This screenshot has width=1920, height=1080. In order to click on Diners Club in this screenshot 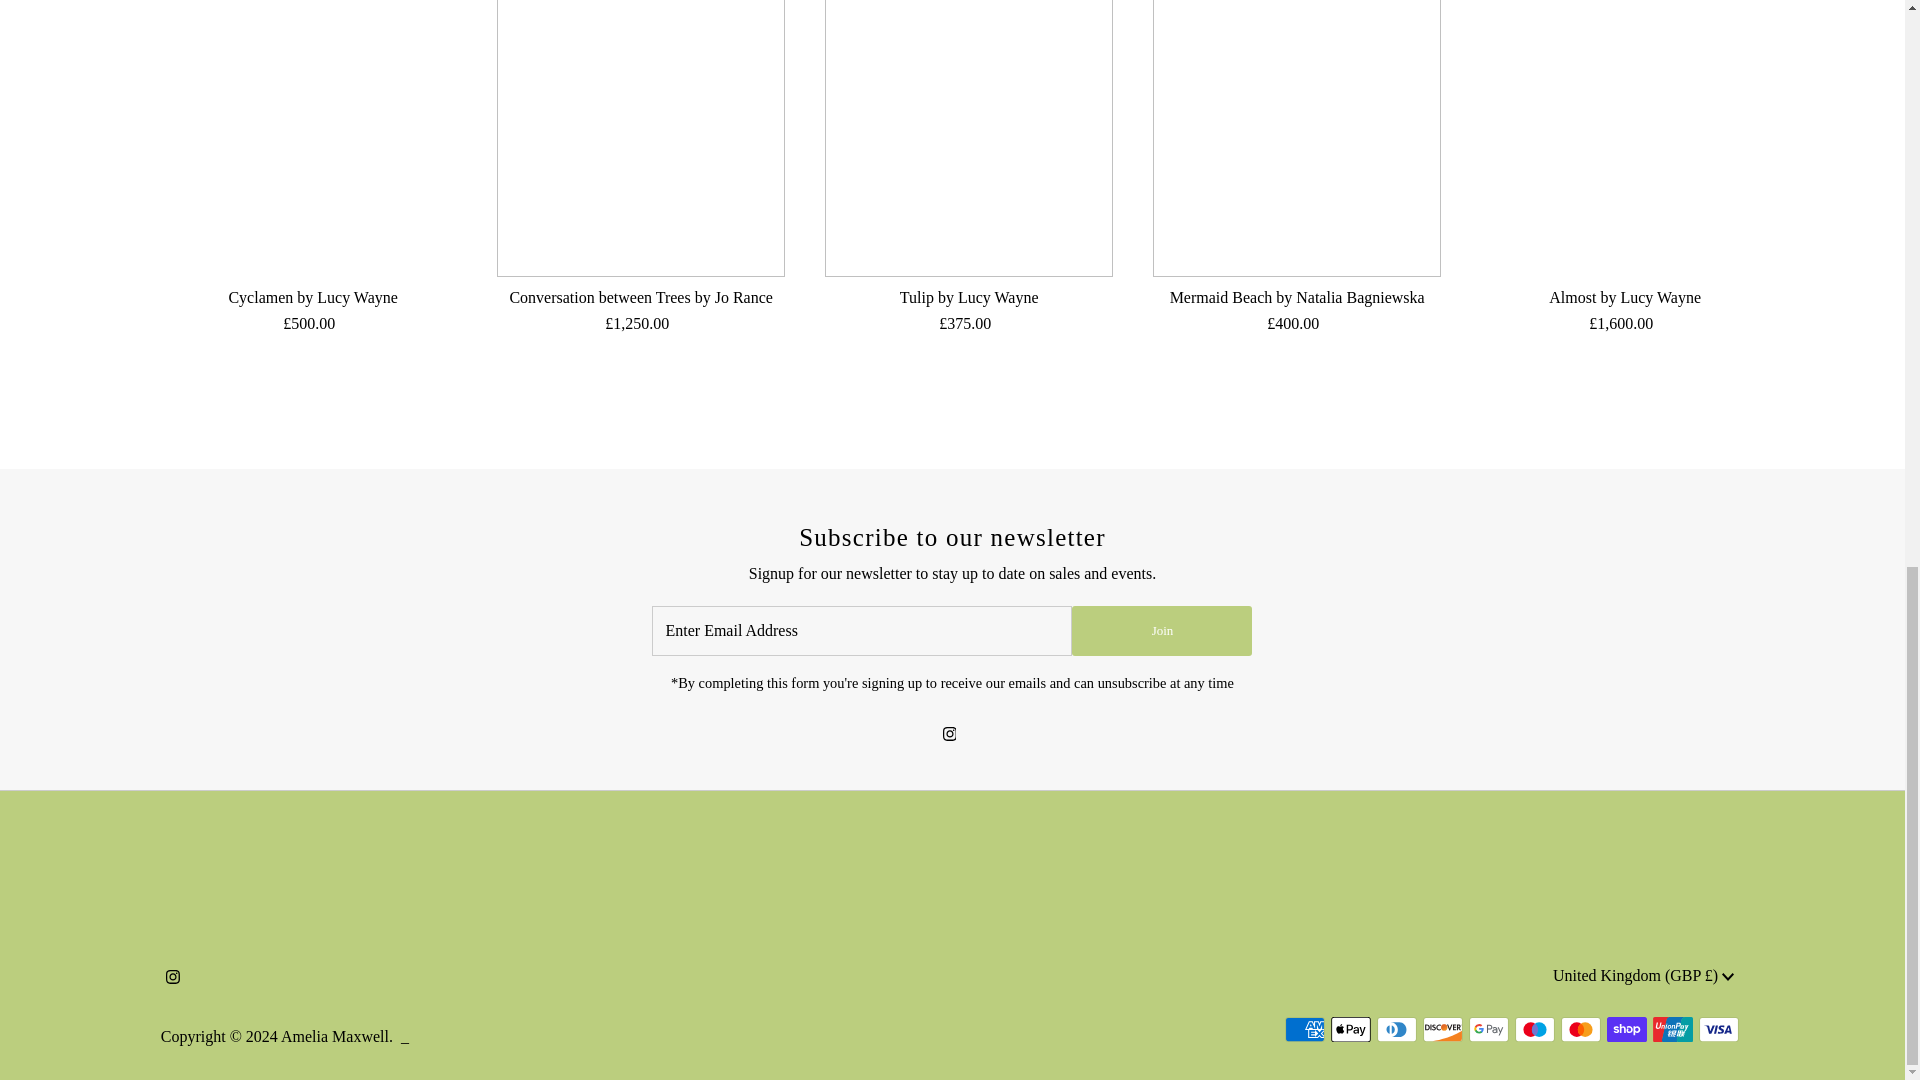, I will do `click(1396, 1030)`.